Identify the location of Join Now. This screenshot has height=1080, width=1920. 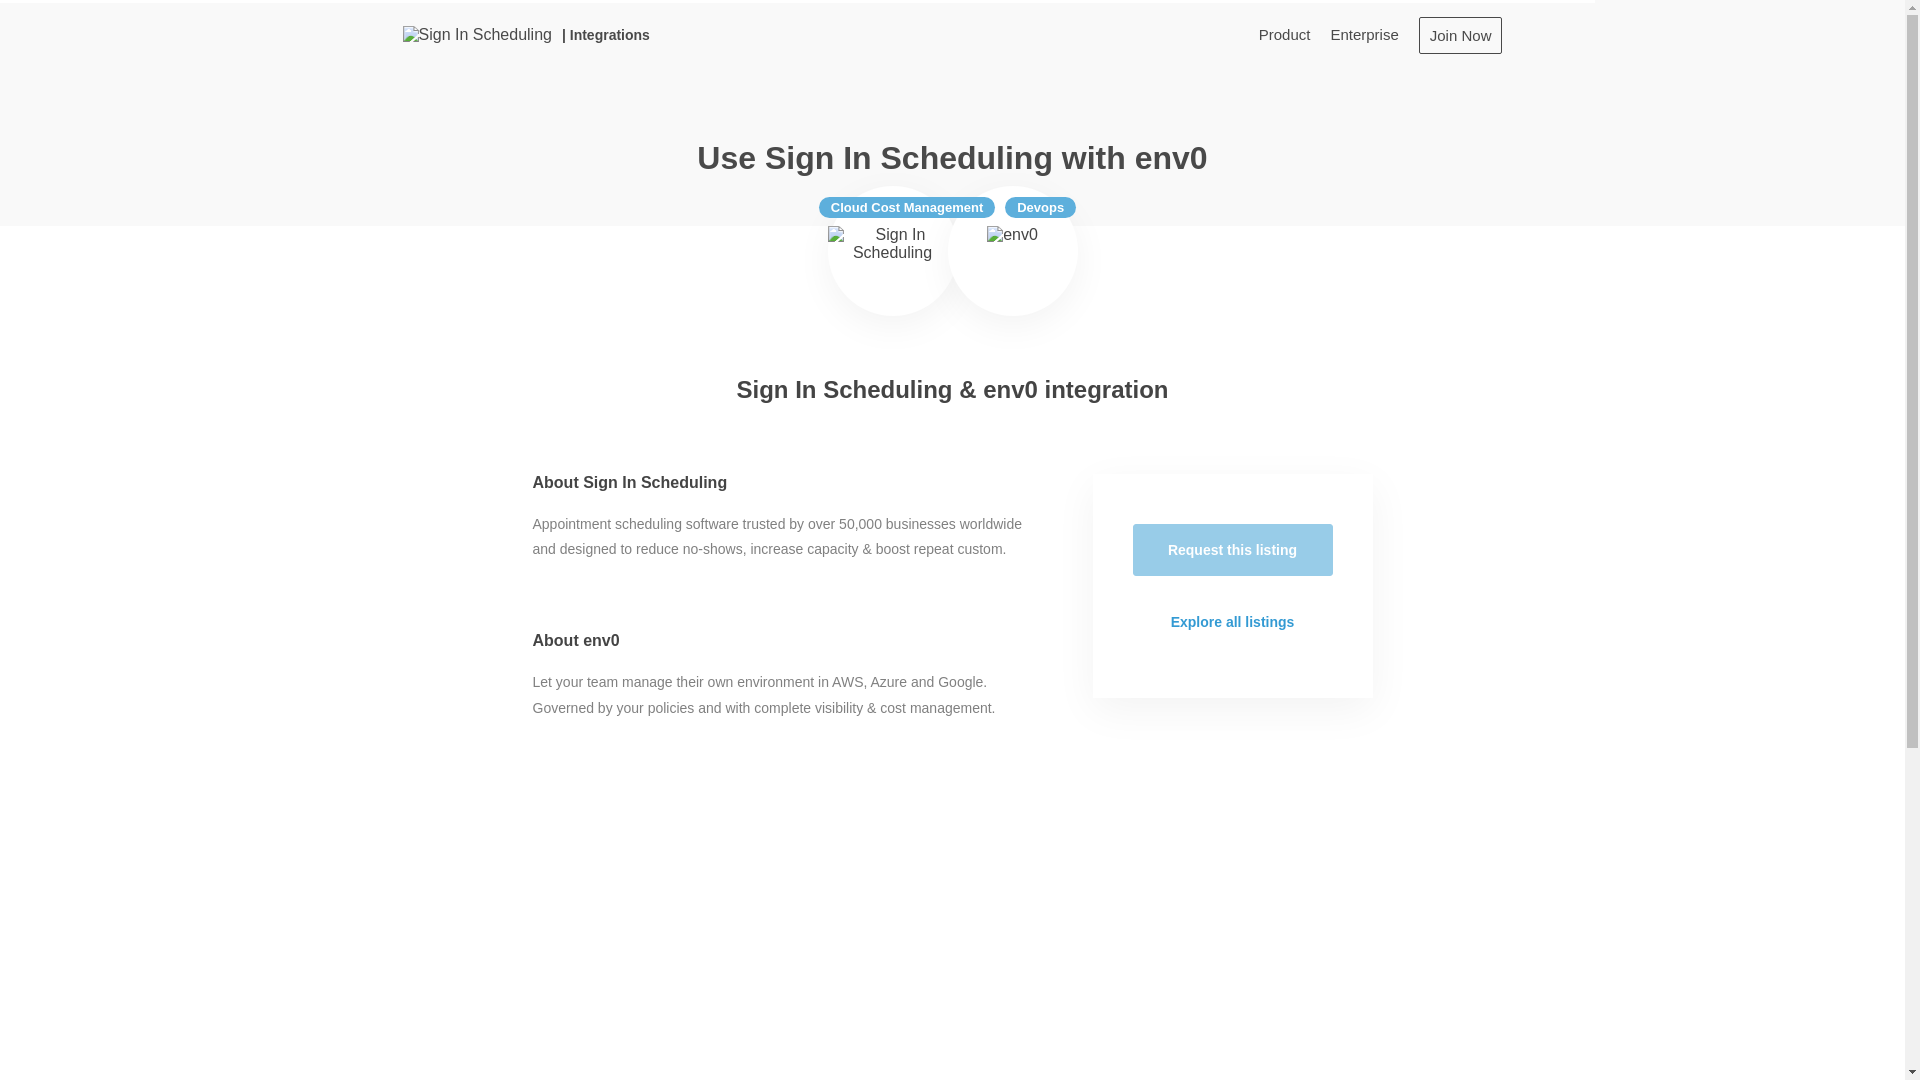
(1460, 34).